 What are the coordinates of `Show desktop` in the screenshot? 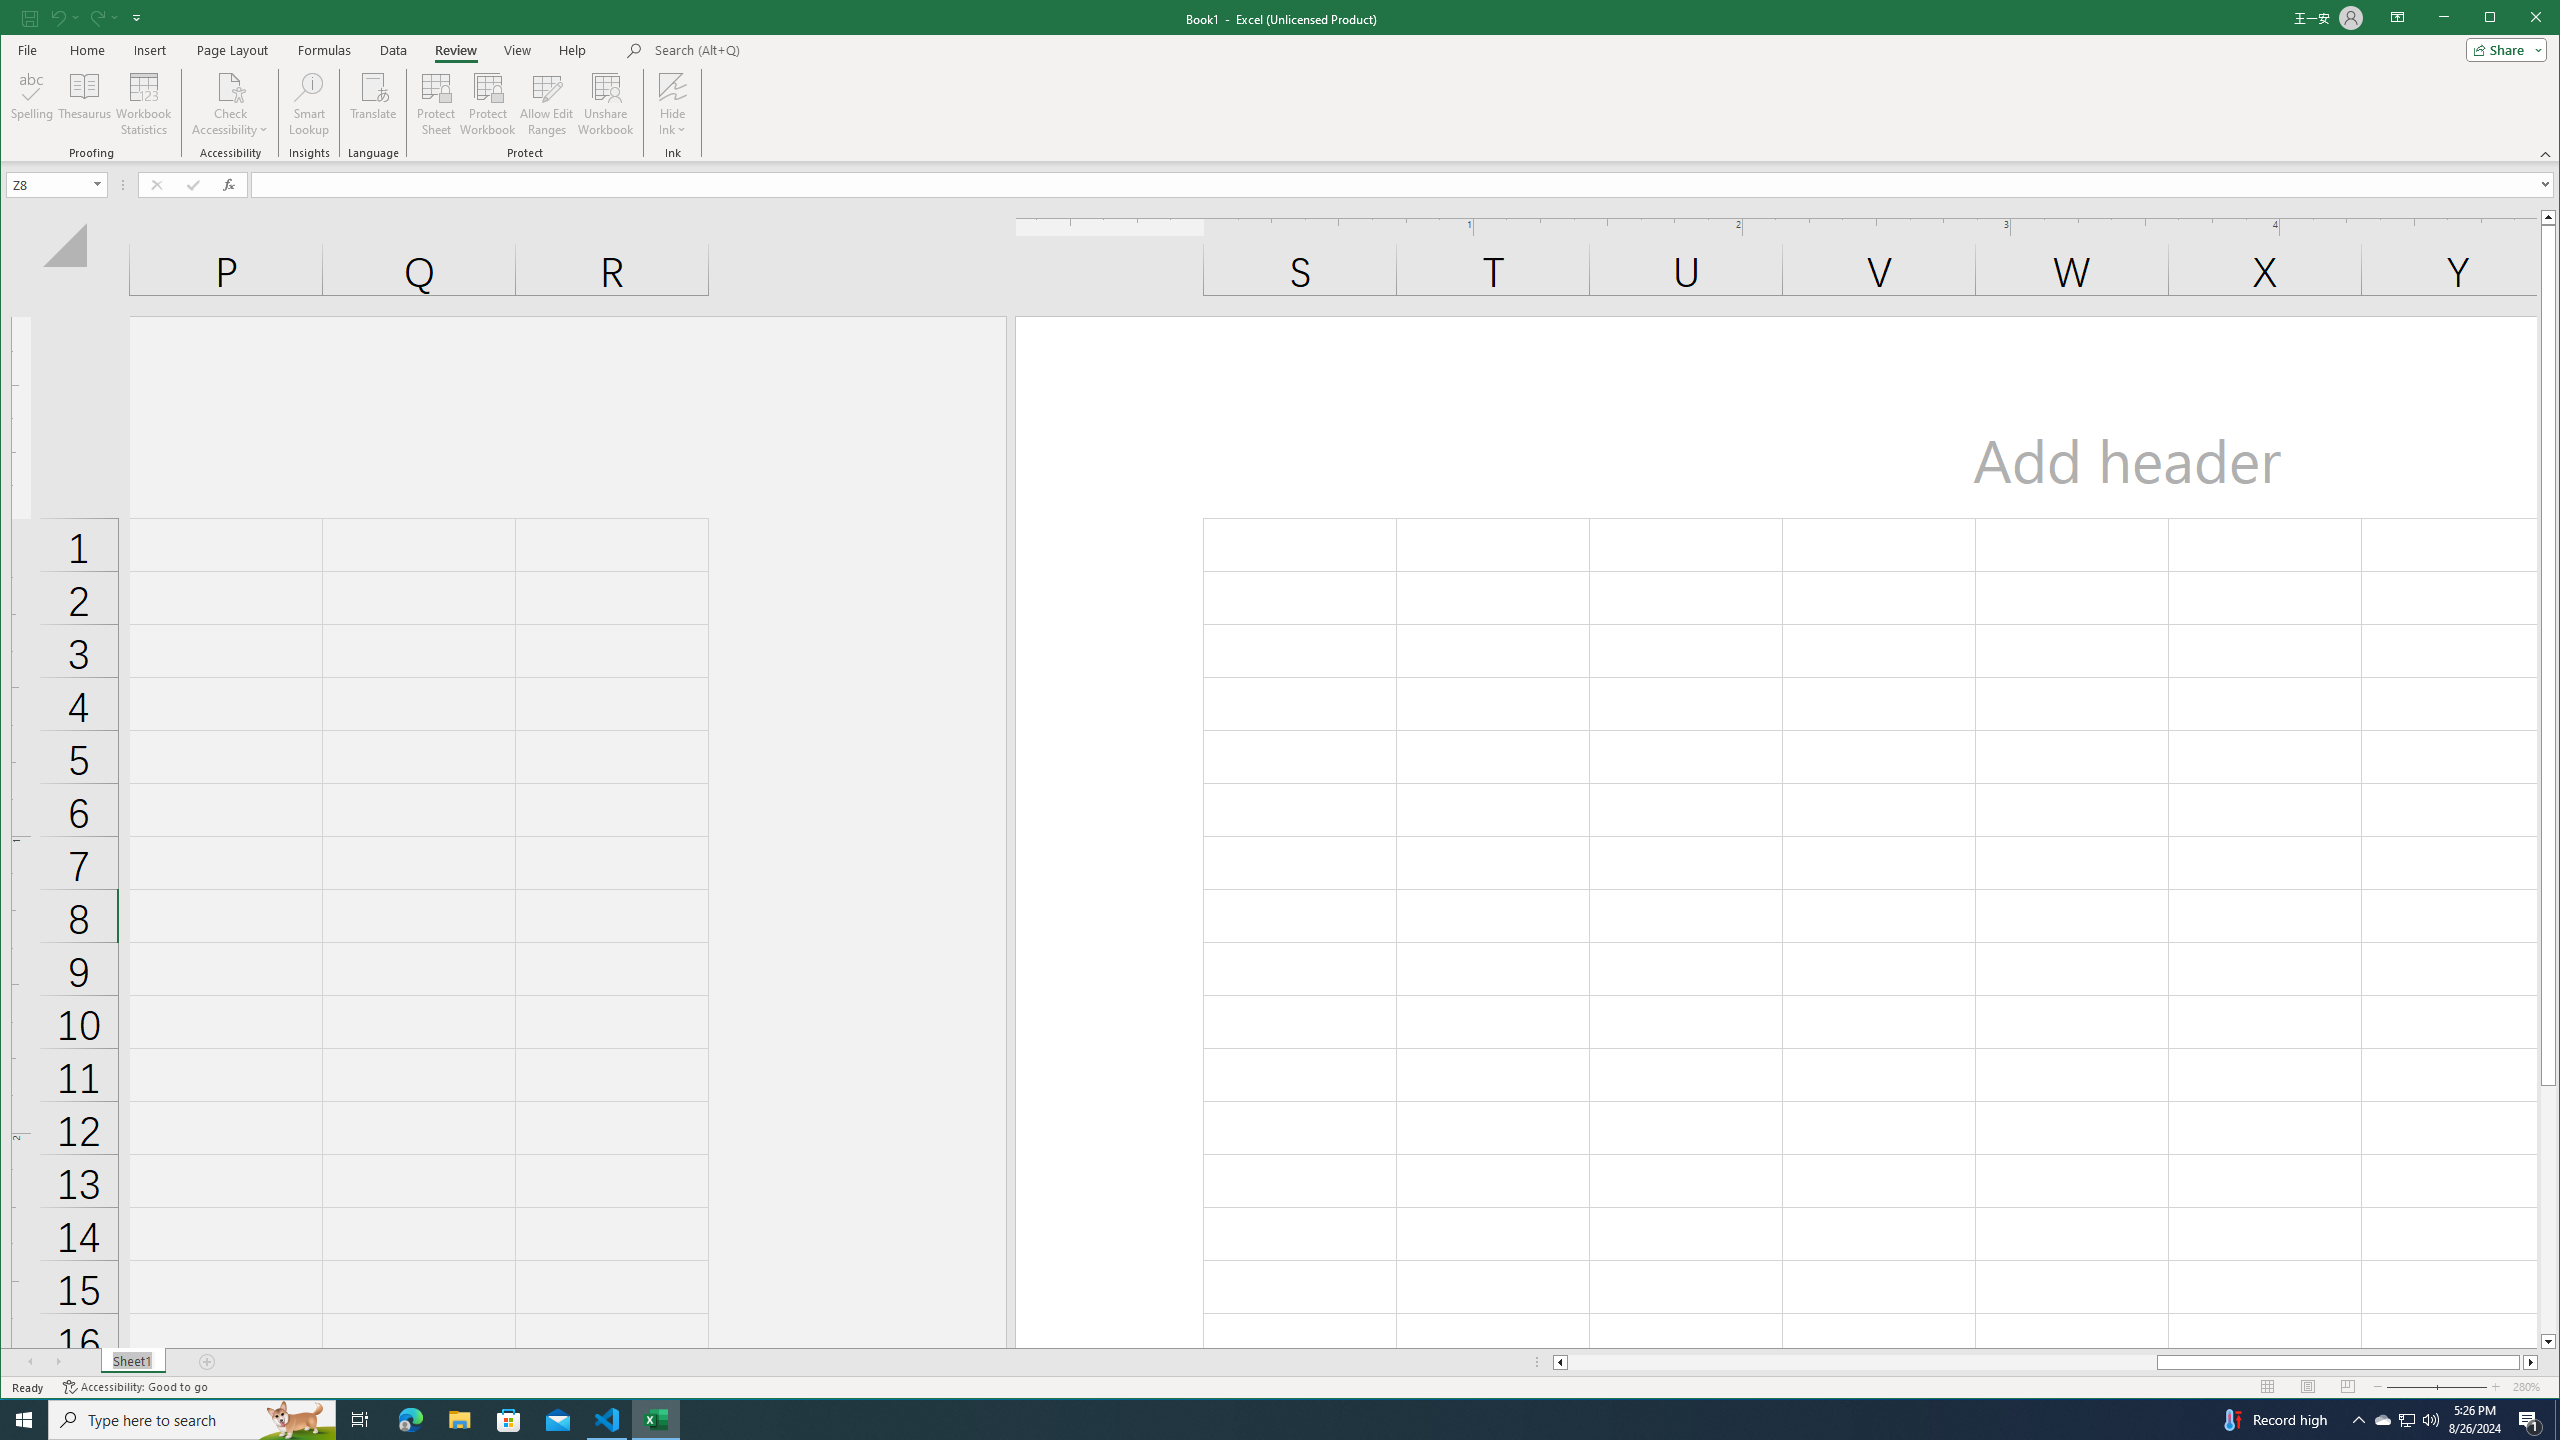 It's located at (2557, 1420).